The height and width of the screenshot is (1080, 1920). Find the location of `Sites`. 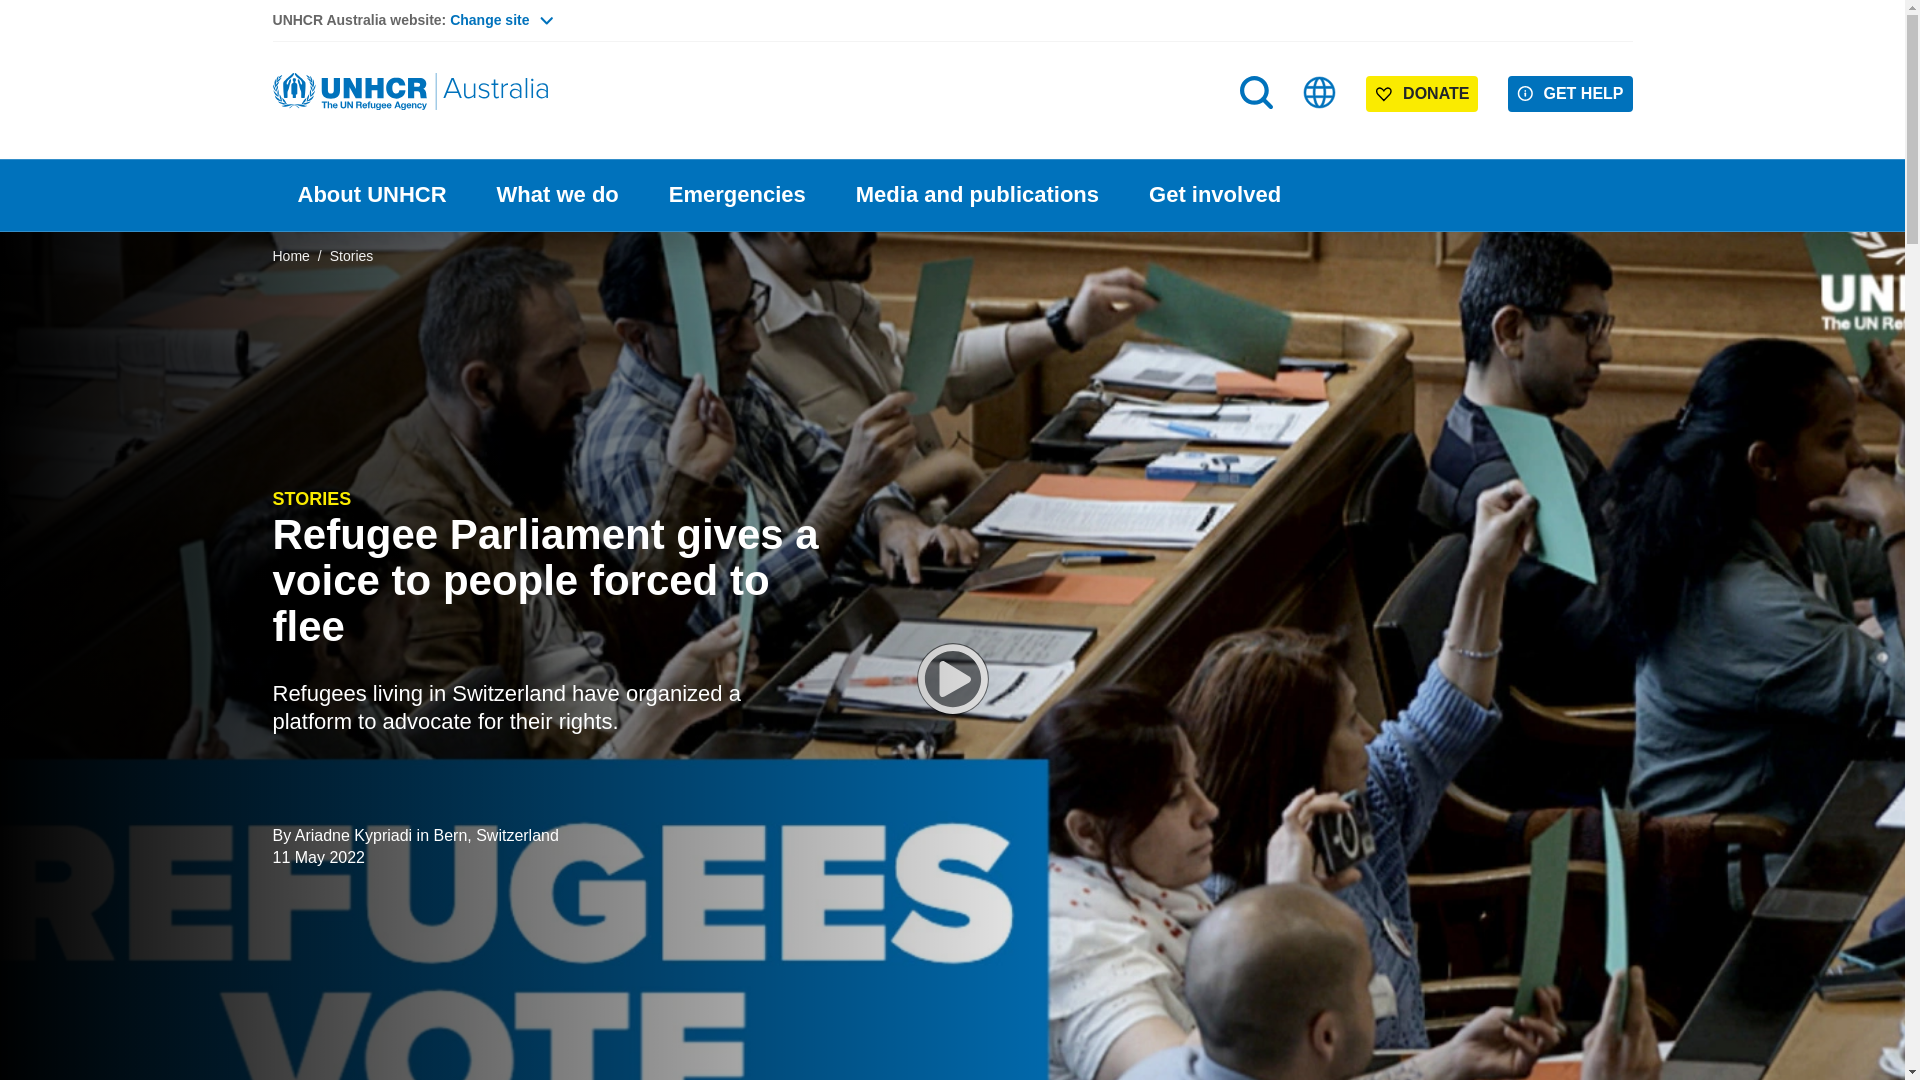

Sites is located at coordinates (1320, 92).